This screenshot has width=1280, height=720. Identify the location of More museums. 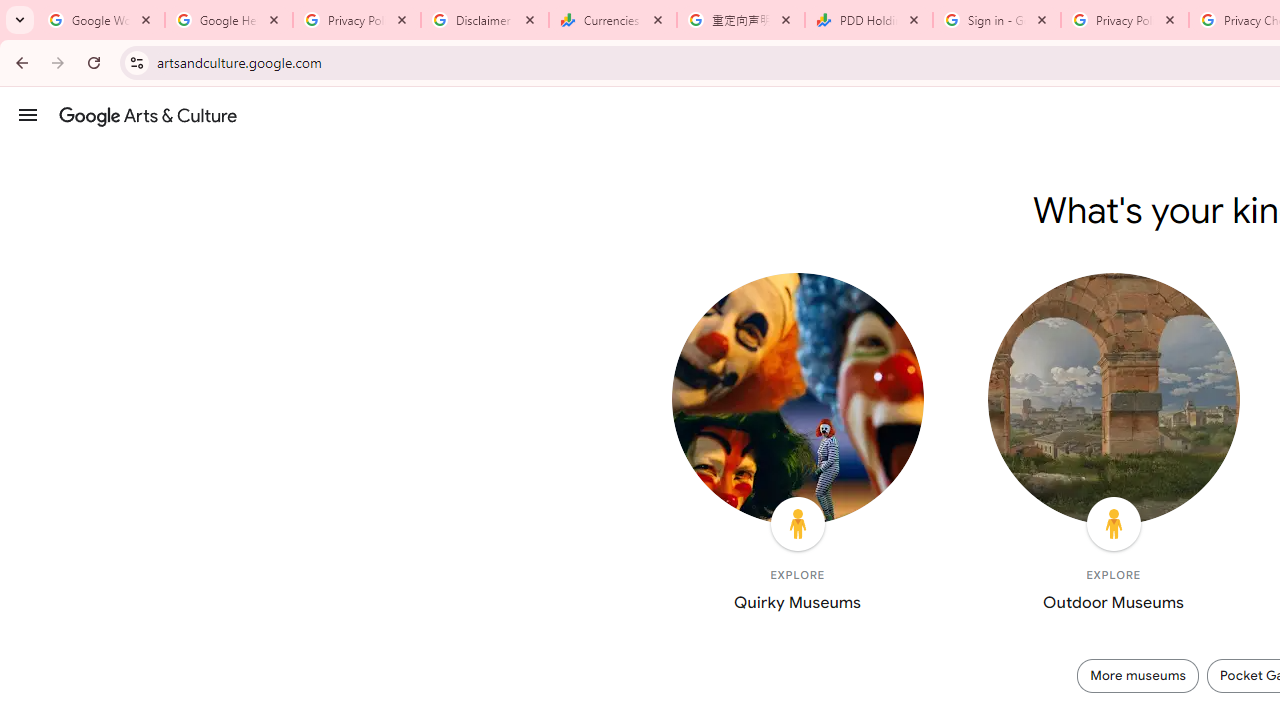
(1138, 675).